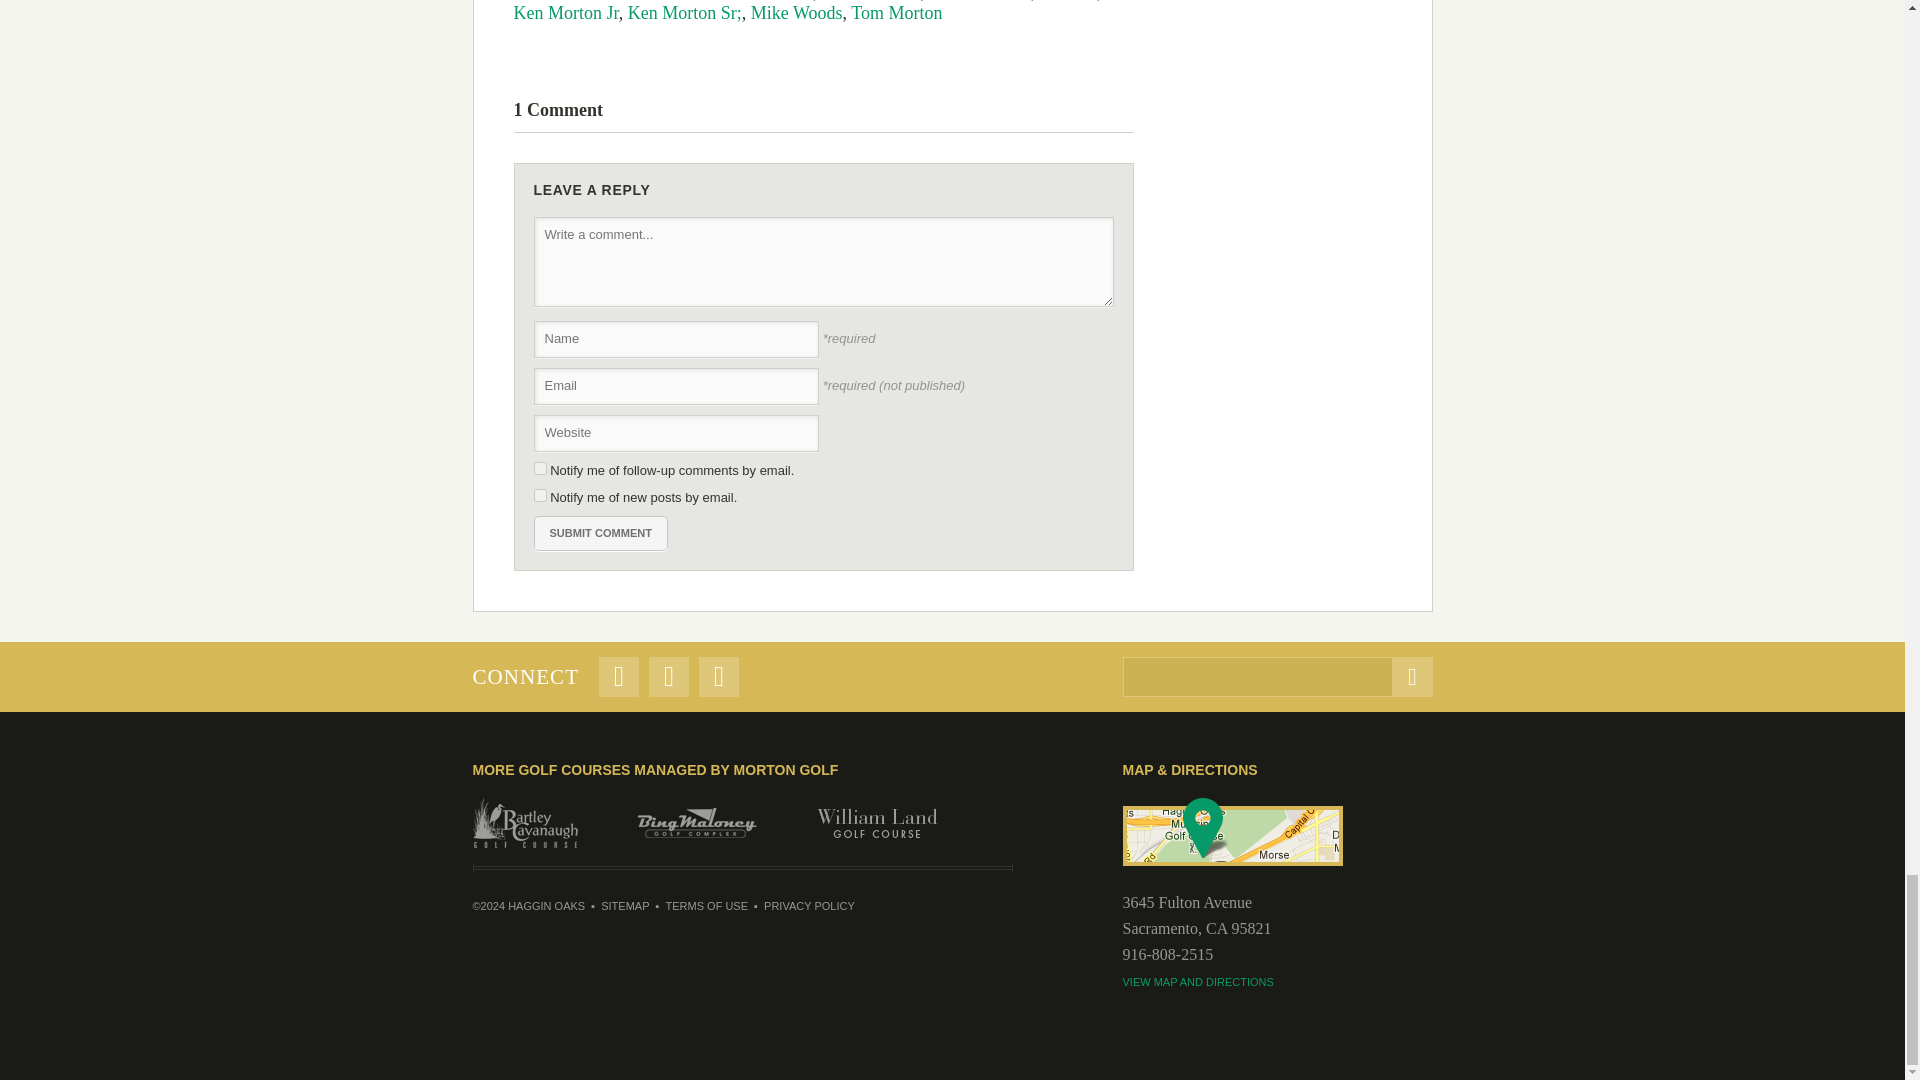 Image resolution: width=1920 pixels, height=1080 pixels. Describe the element at coordinates (540, 496) in the screenshot. I see `subscribe` at that location.